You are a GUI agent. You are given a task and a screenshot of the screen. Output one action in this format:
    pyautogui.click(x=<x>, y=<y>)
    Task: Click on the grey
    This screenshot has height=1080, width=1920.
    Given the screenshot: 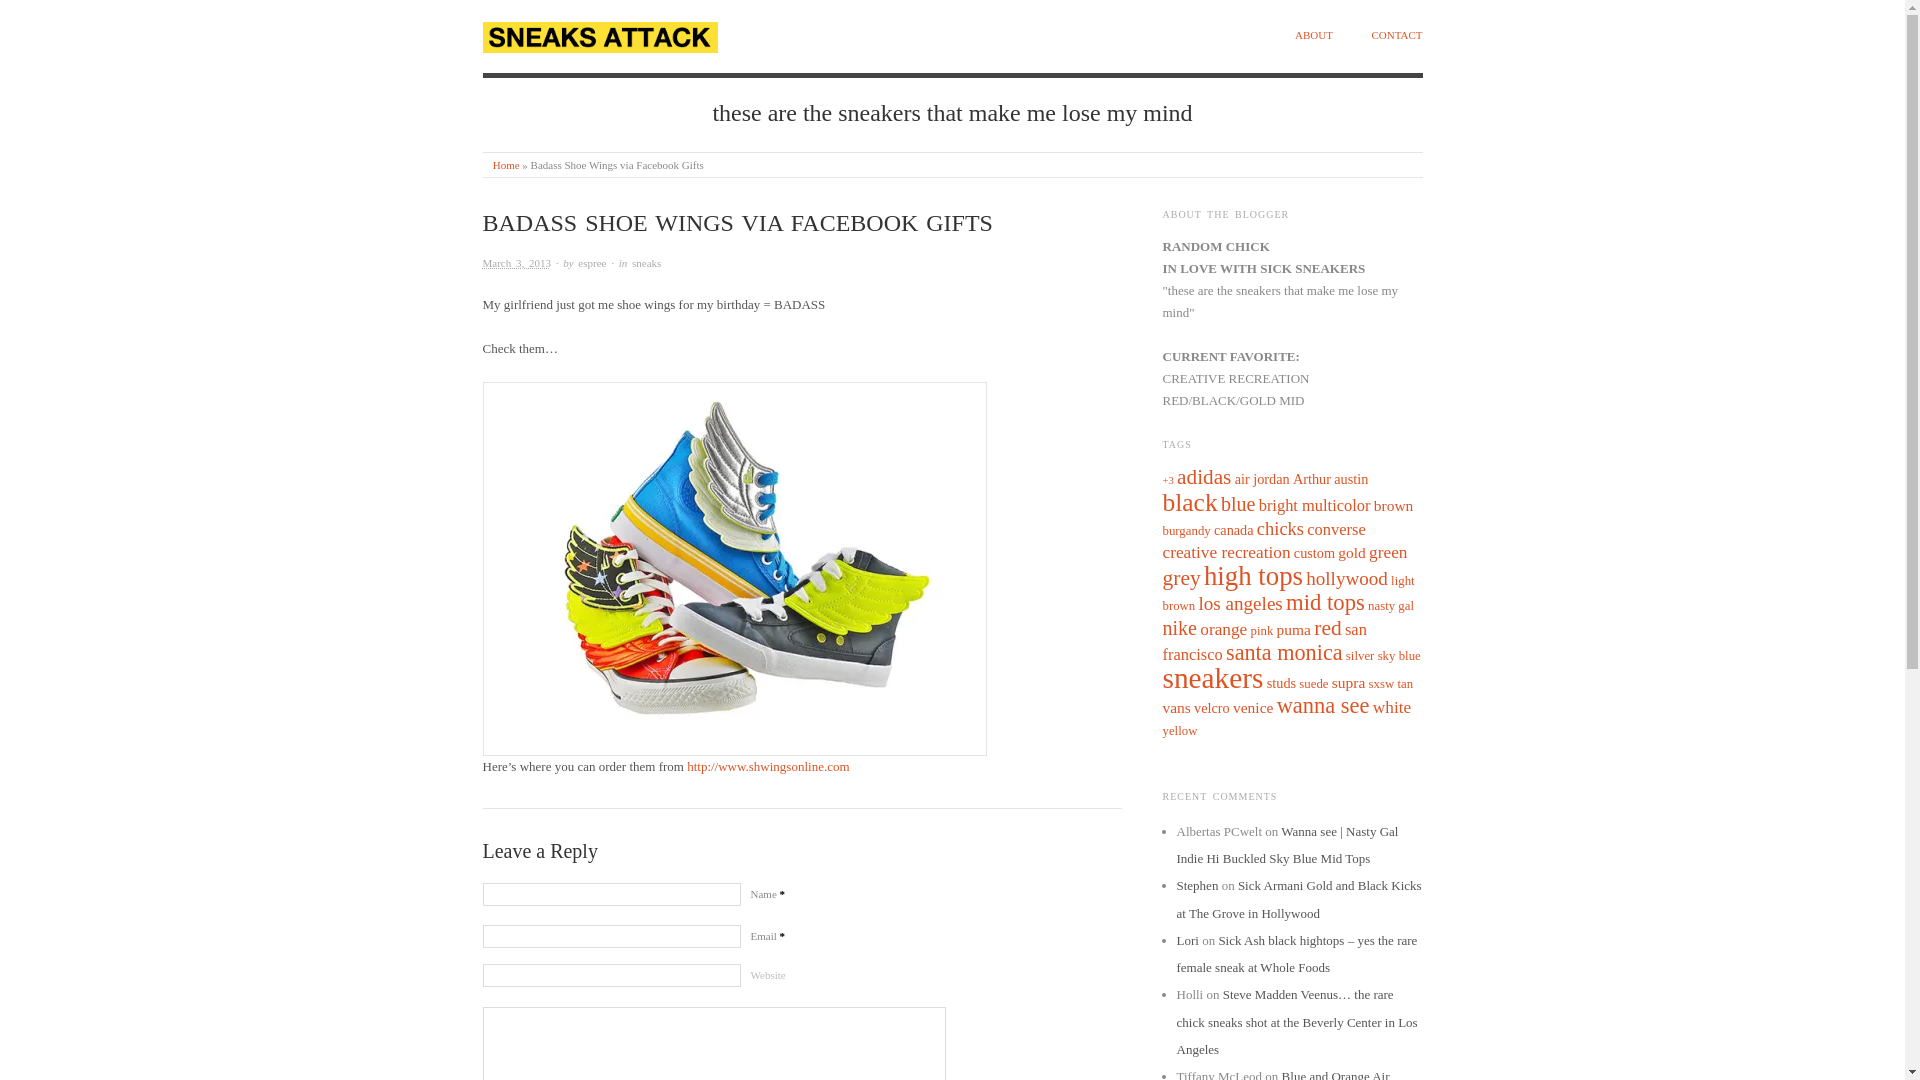 What is the action you would take?
    pyautogui.click(x=1180, y=577)
    